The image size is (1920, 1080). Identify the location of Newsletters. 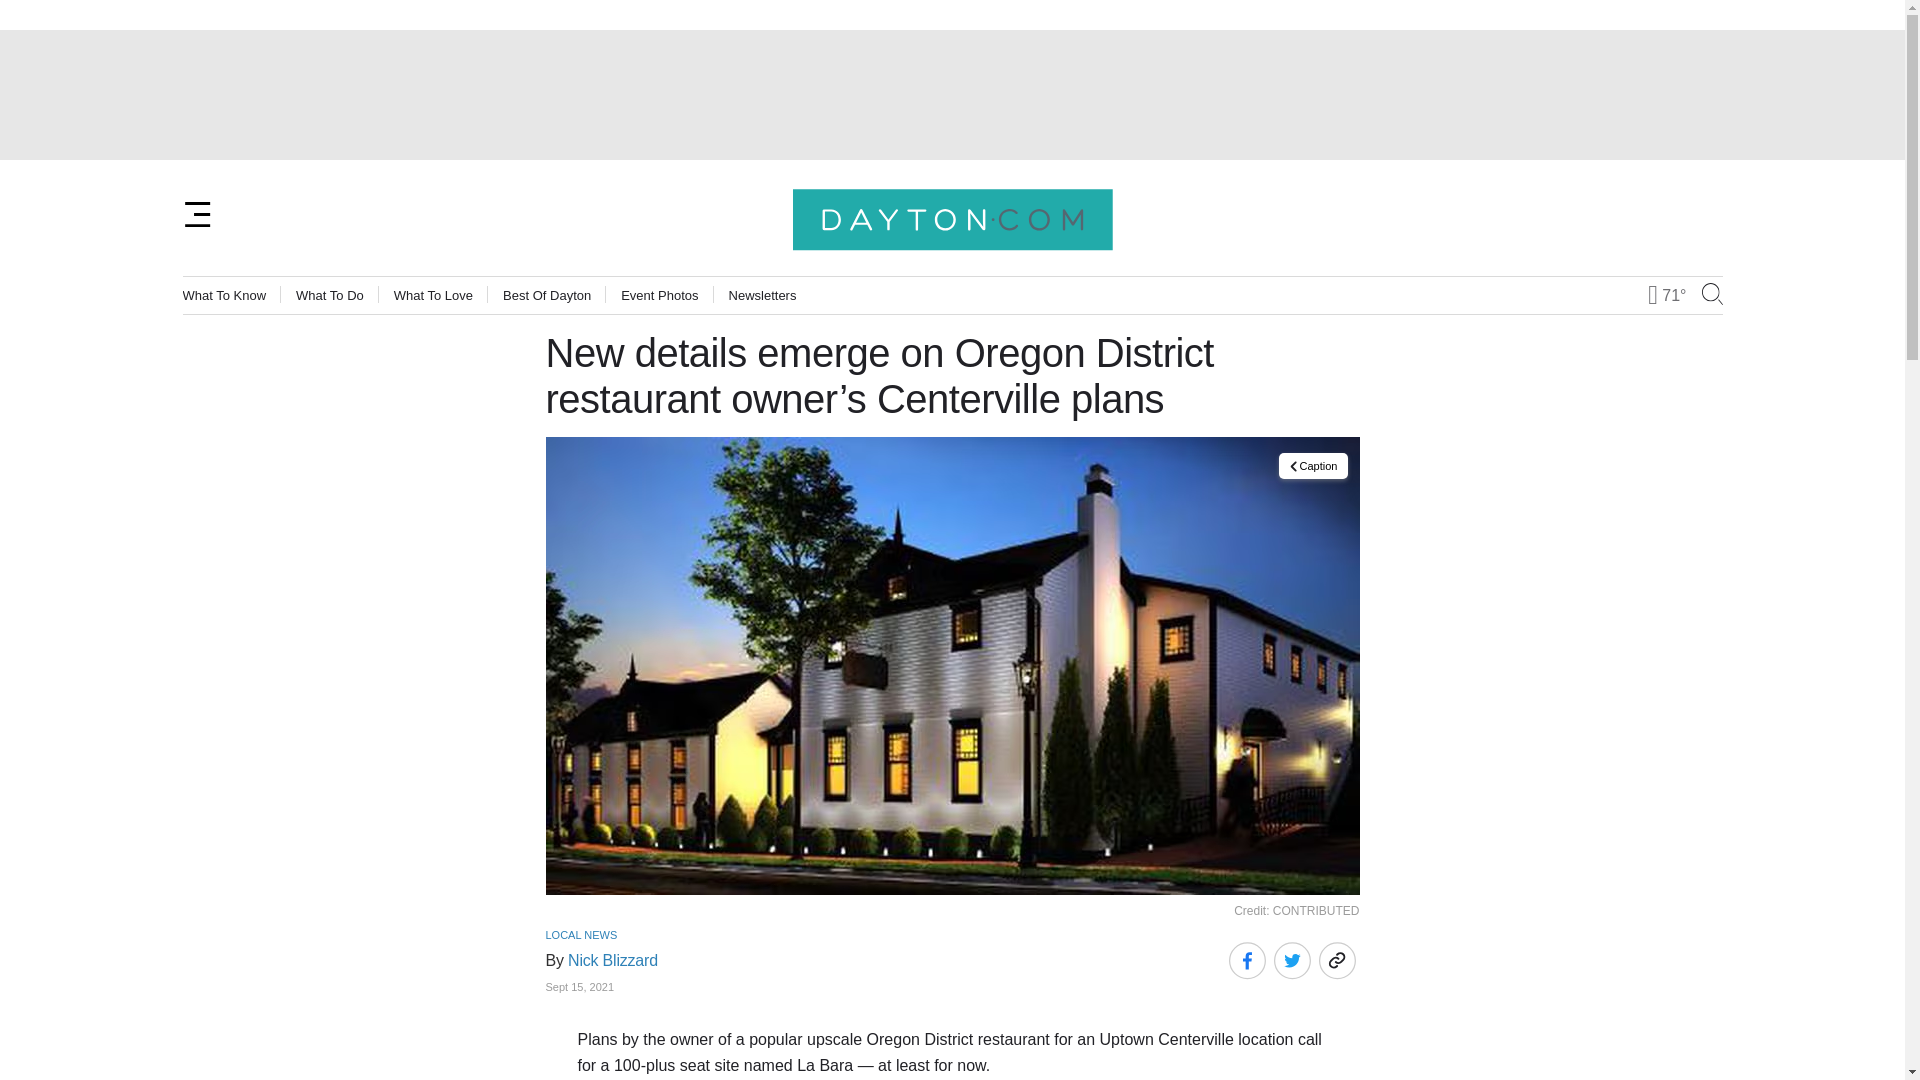
(762, 296).